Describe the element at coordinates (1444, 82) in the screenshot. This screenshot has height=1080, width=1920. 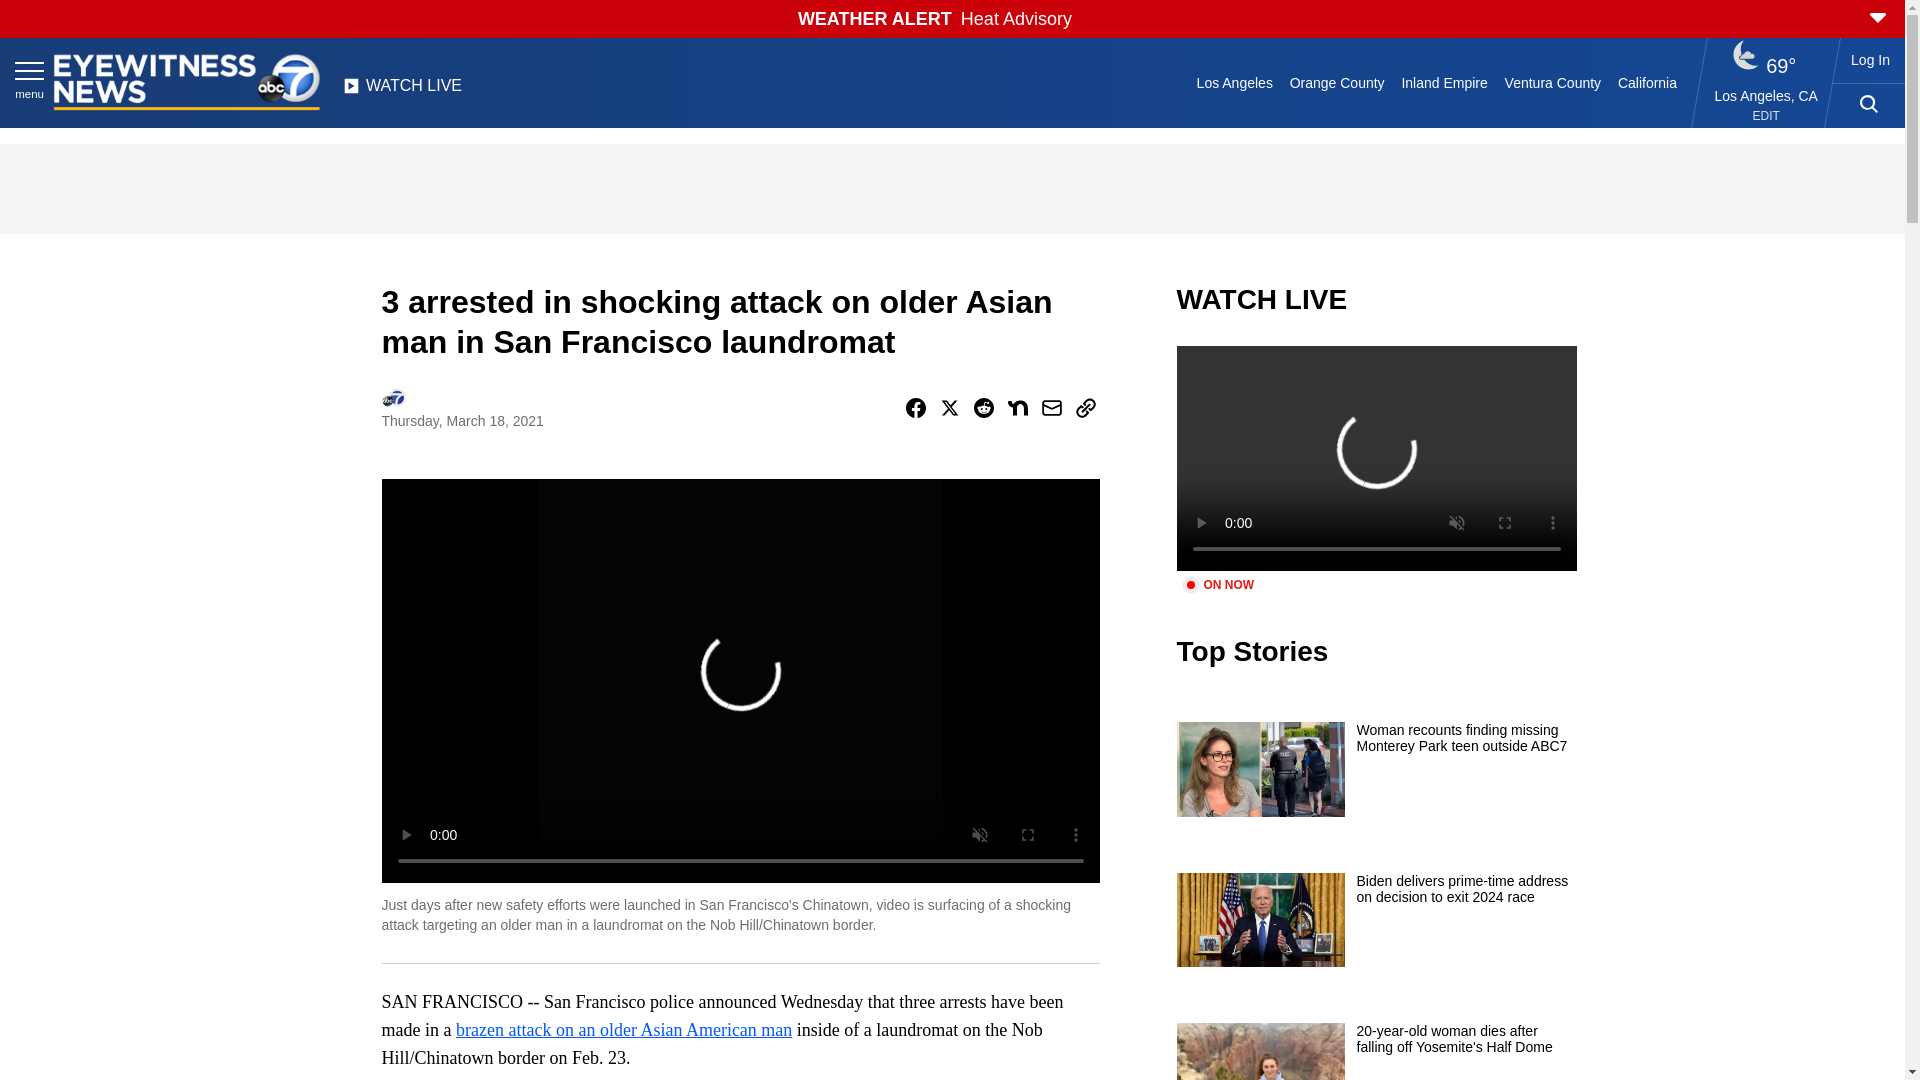
I see `Inland Empire` at that location.